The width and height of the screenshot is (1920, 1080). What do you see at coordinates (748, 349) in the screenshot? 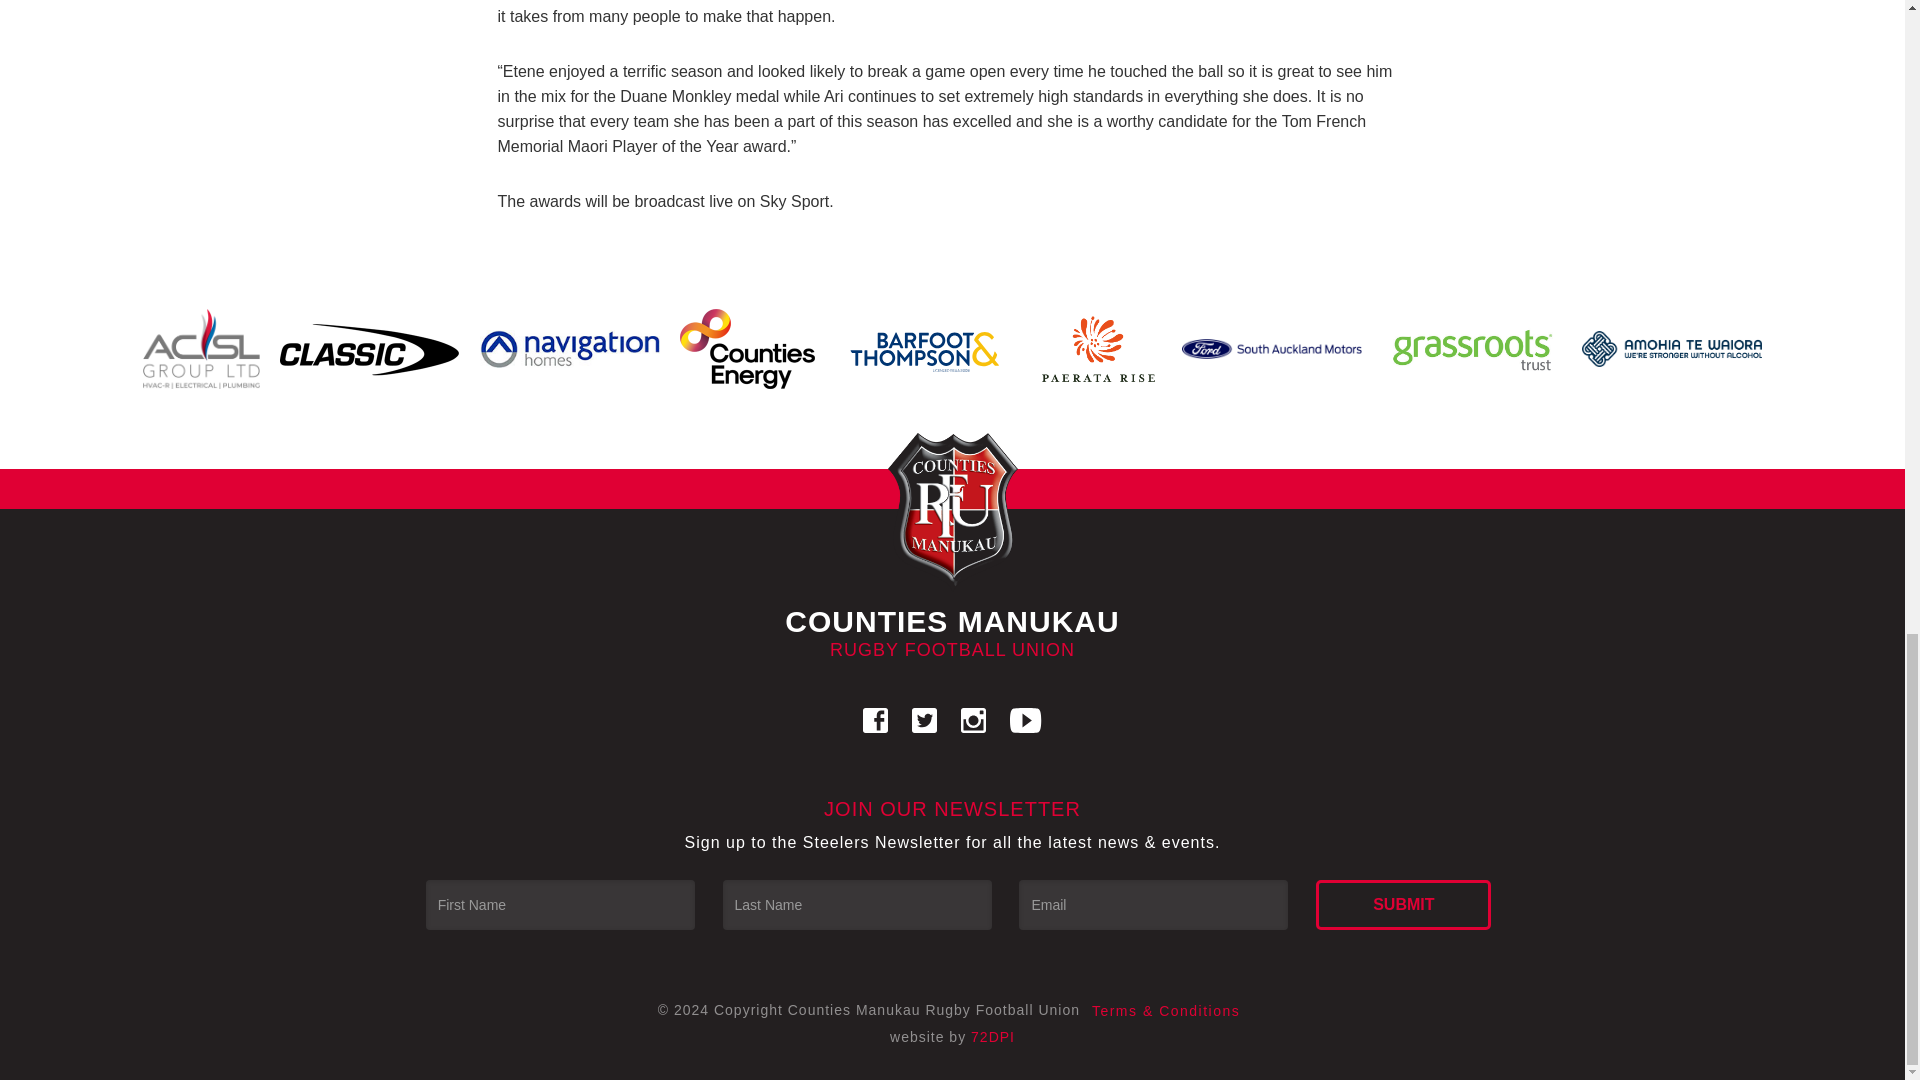
I see `Counties Power` at bounding box center [748, 349].